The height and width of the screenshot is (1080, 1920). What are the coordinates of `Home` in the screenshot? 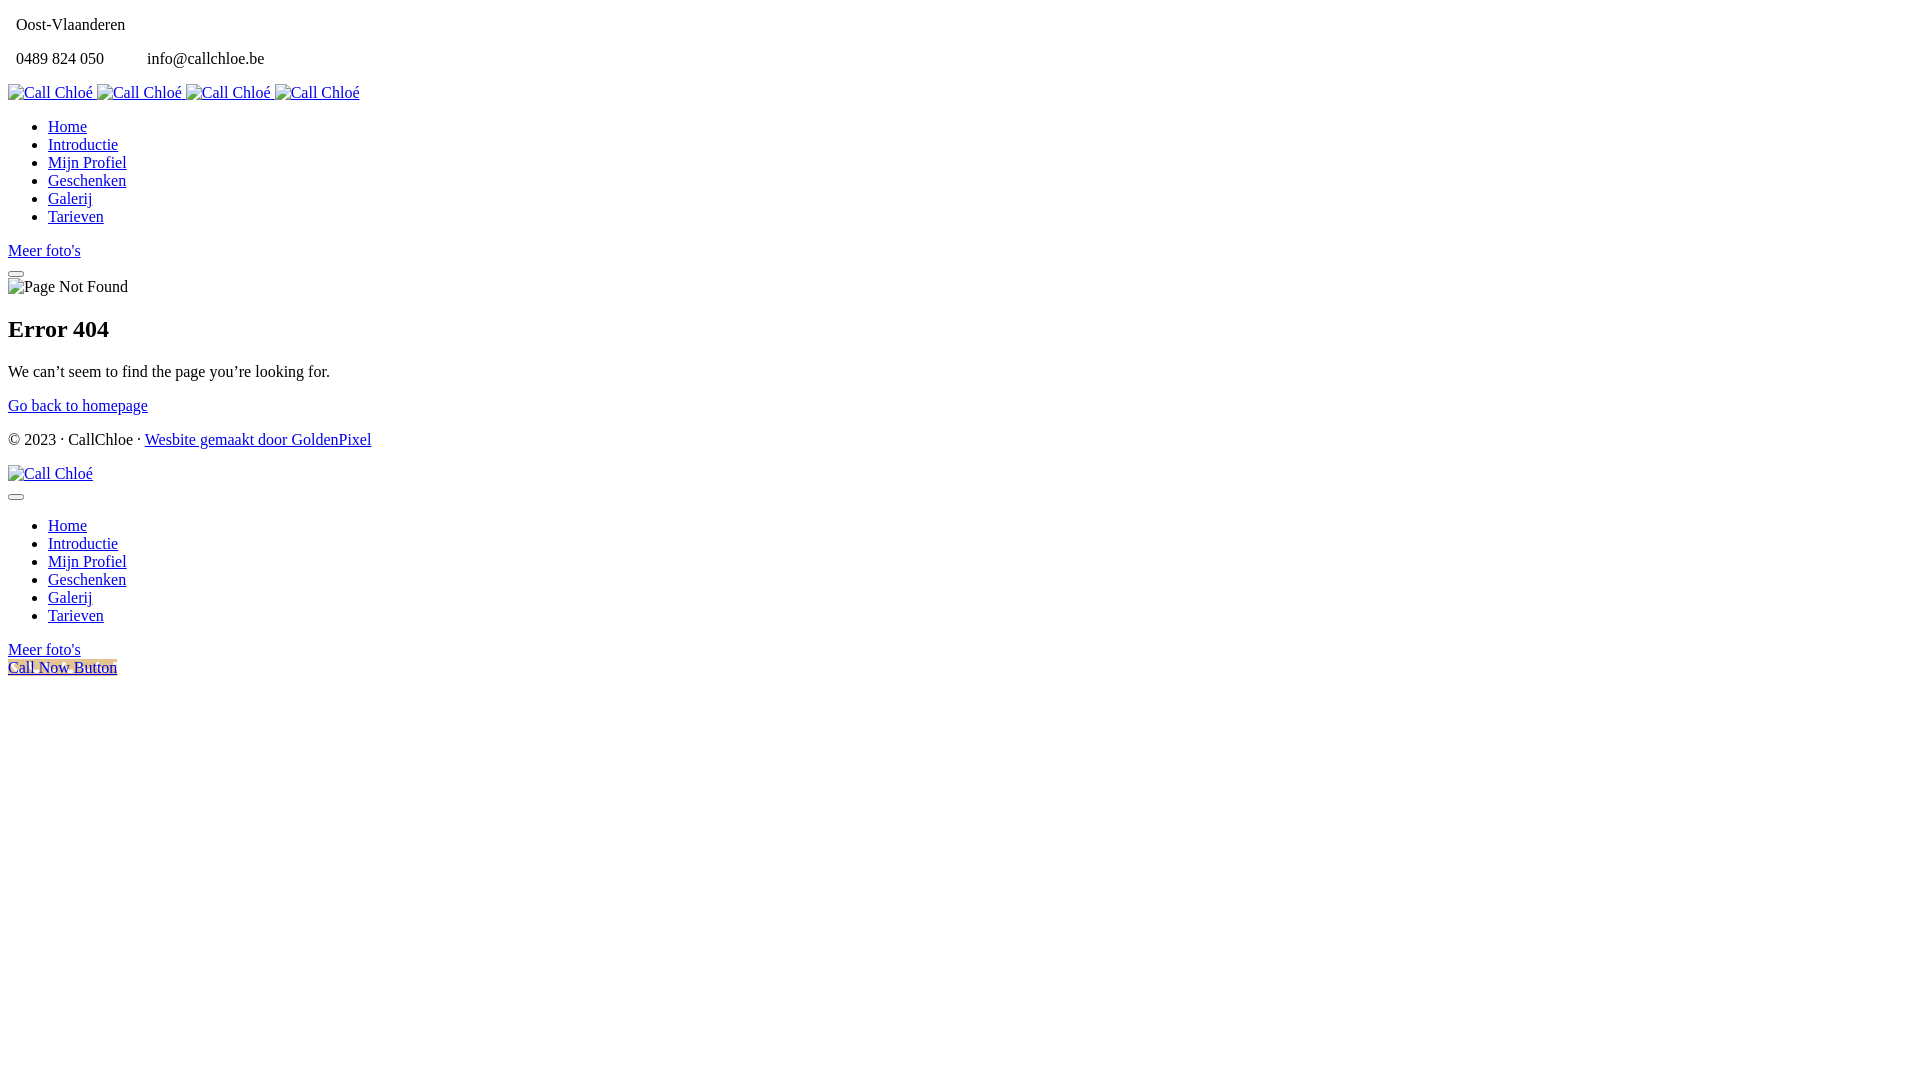 It's located at (68, 126).